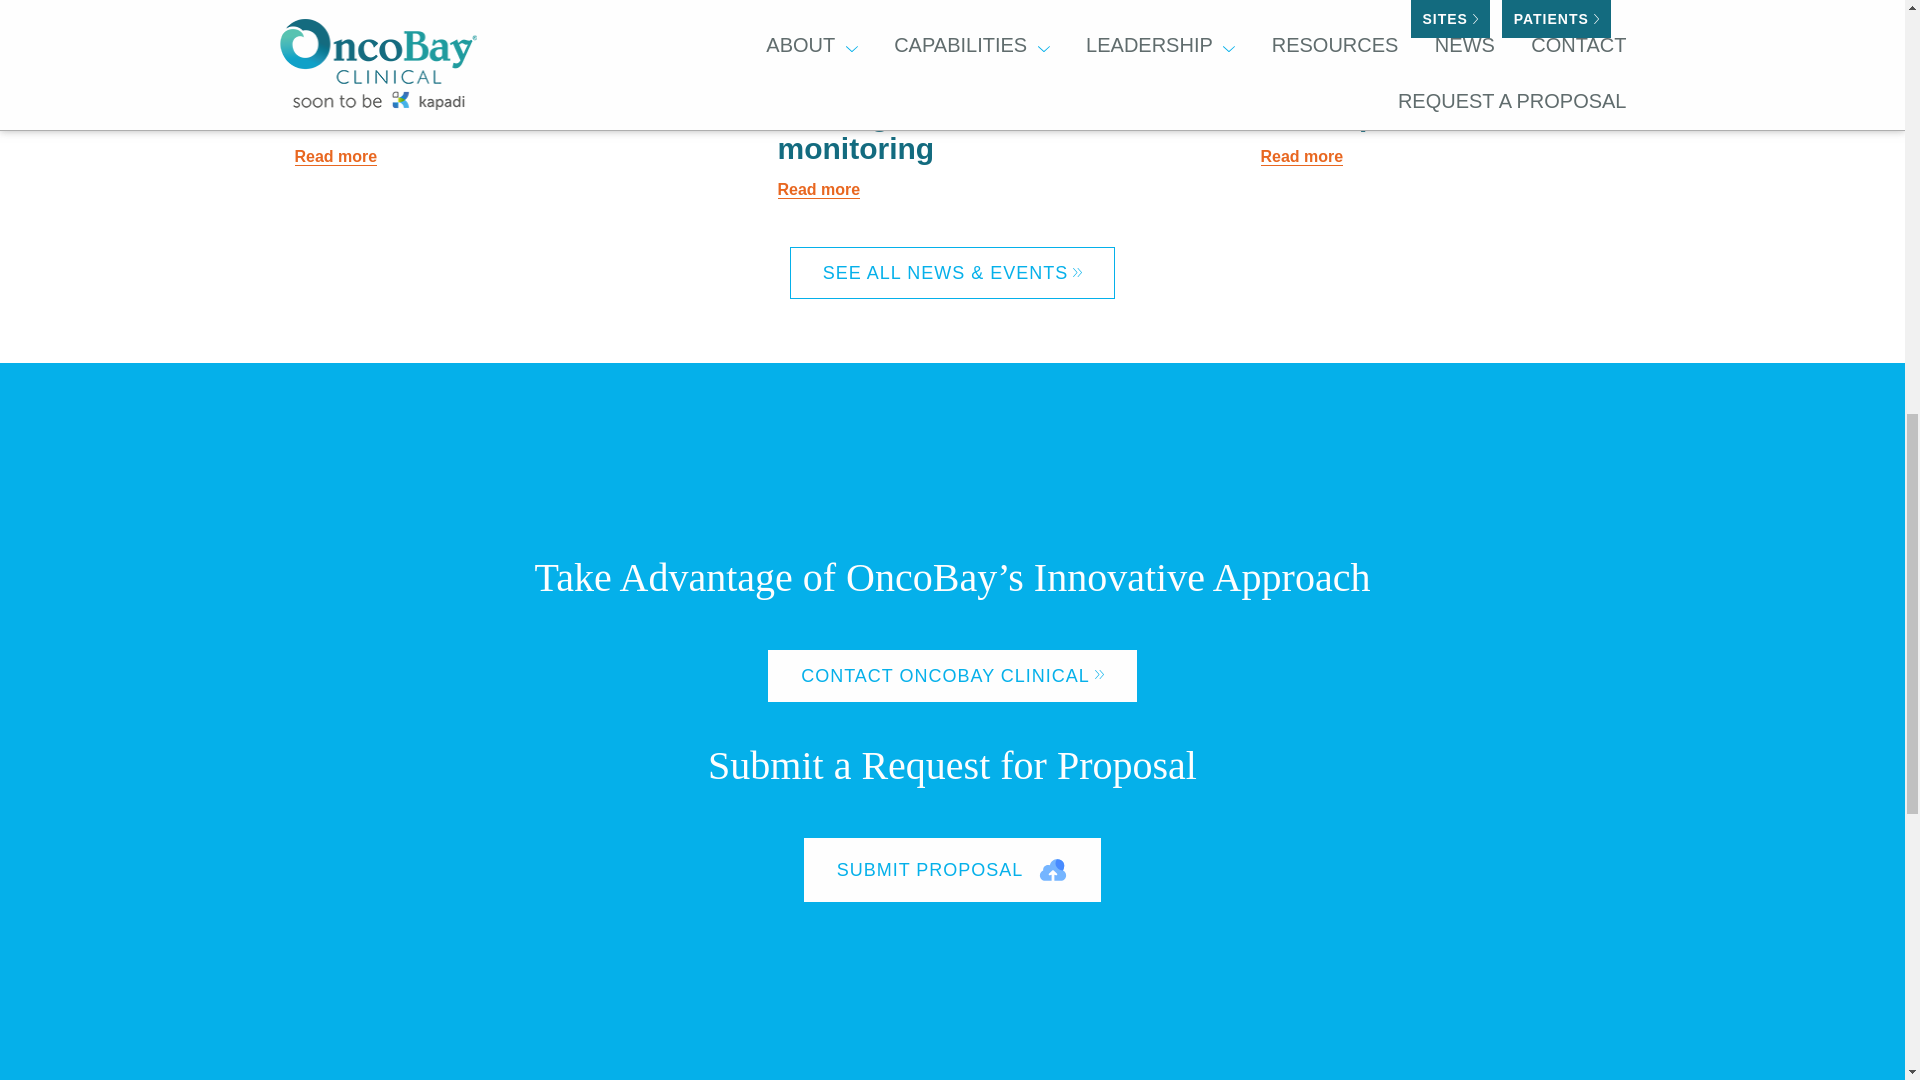 The height and width of the screenshot is (1080, 1920). Describe the element at coordinates (1300, 156) in the screenshot. I see `Read more` at that location.